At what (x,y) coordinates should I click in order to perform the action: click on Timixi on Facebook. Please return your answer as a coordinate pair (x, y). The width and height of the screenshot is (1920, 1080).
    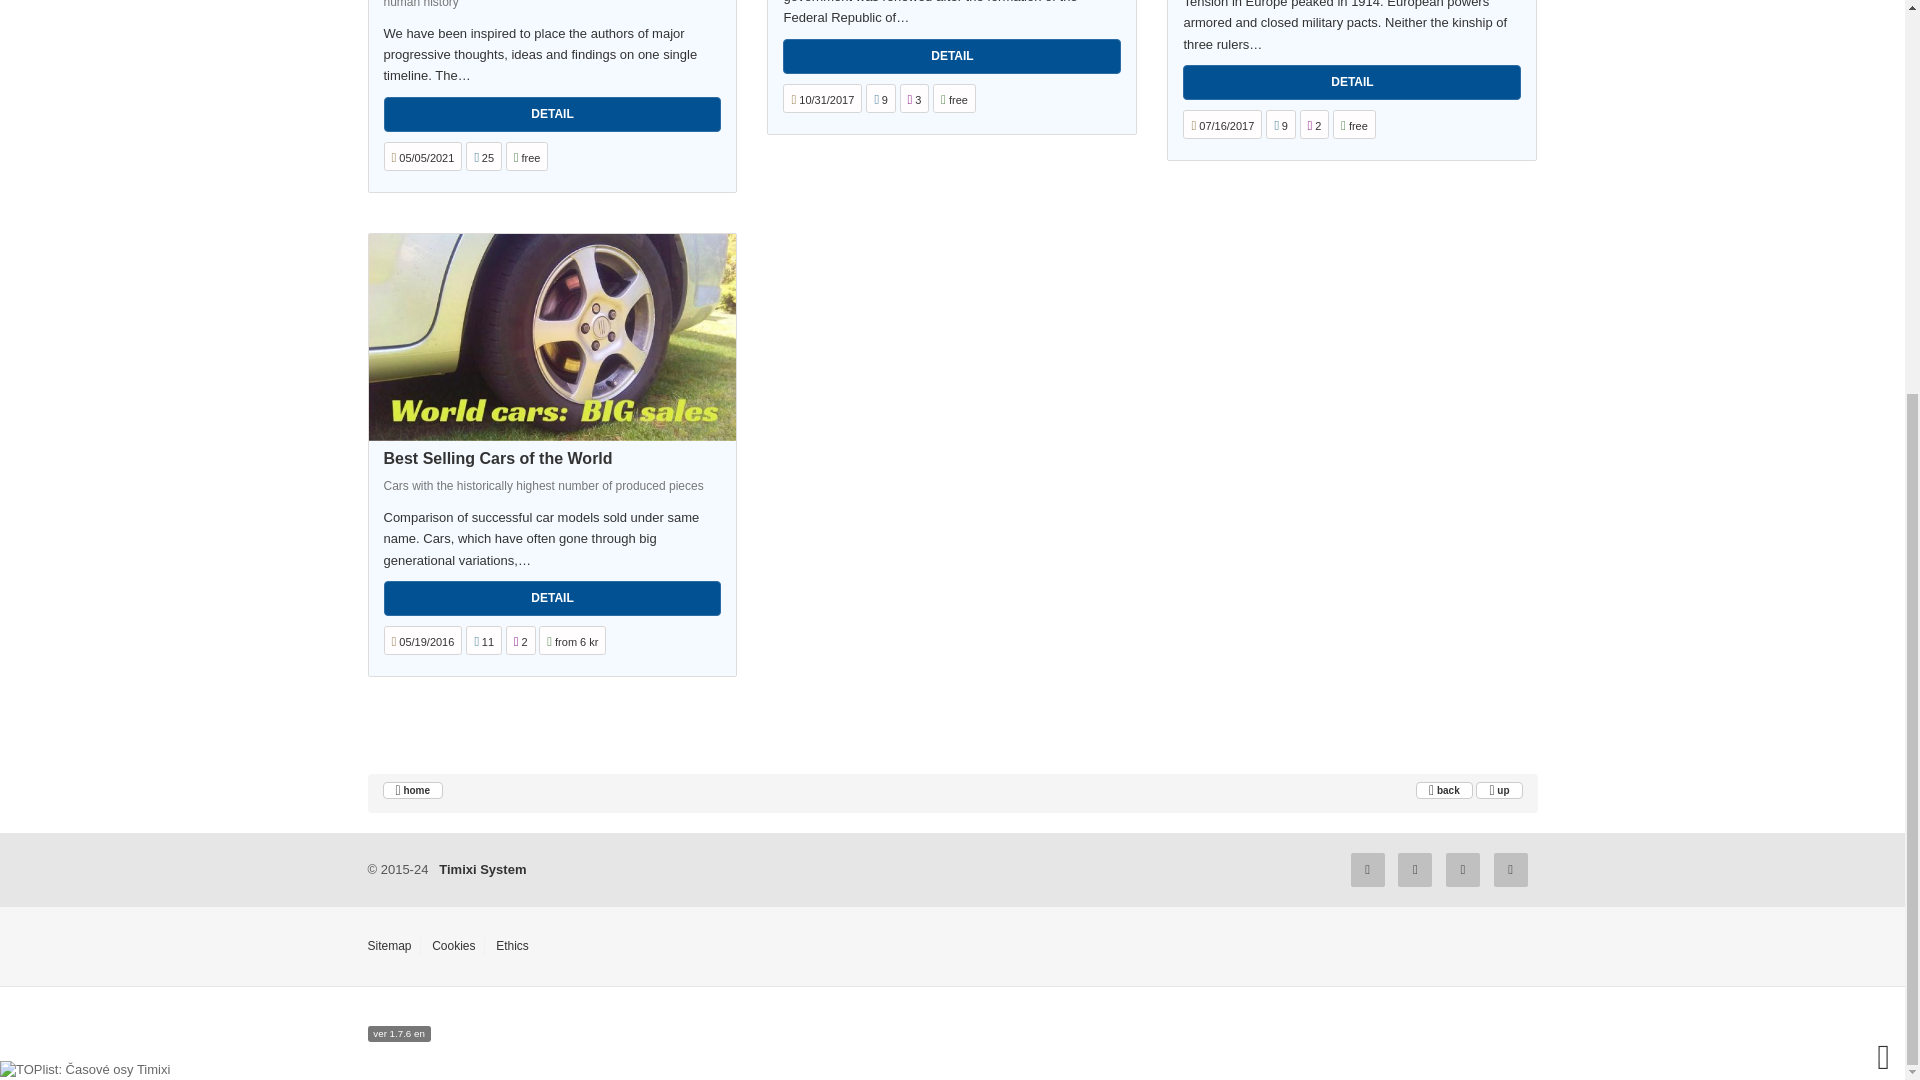
    Looking at the image, I should click on (1368, 870).